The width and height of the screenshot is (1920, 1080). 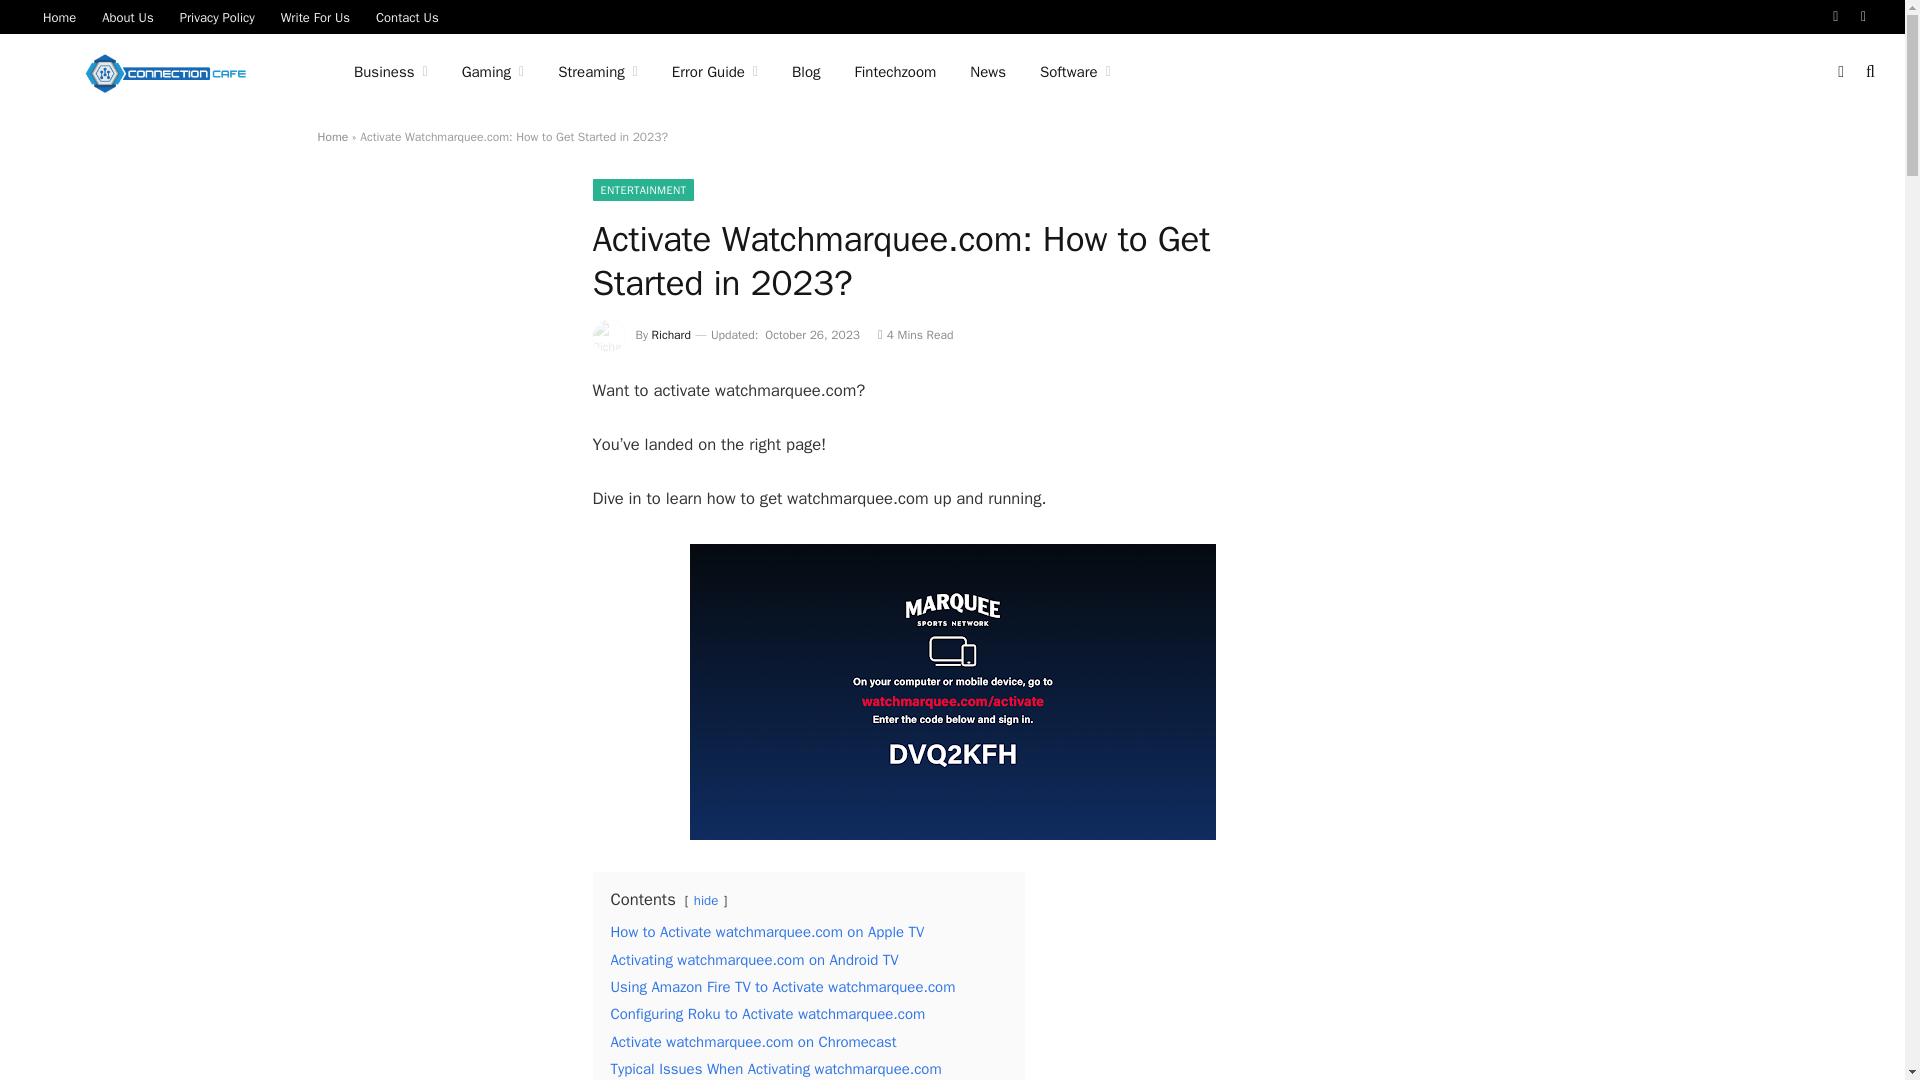 What do you see at coordinates (406, 16) in the screenshot?
I see `Contact Us` at bounding box center [406, 16].